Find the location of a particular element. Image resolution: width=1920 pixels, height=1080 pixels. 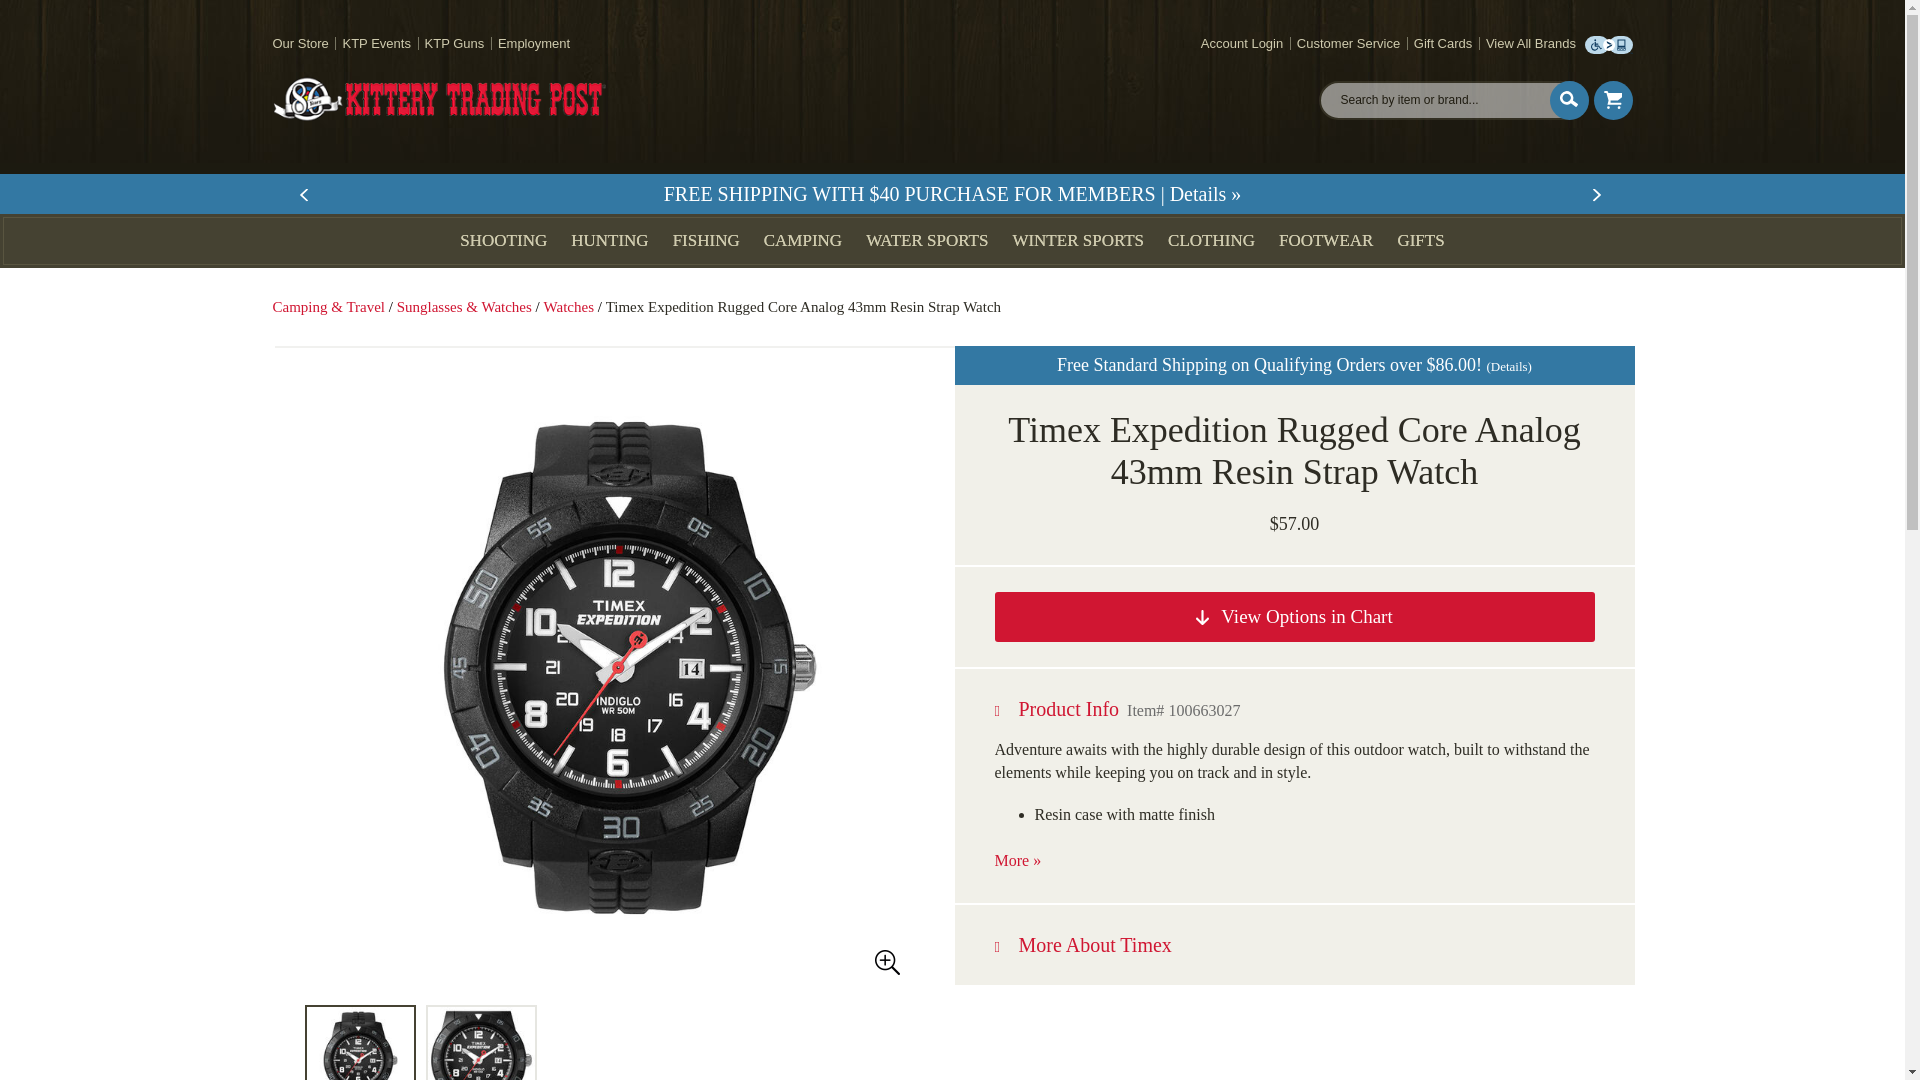

FISHING is located at coordinates (706, 240).